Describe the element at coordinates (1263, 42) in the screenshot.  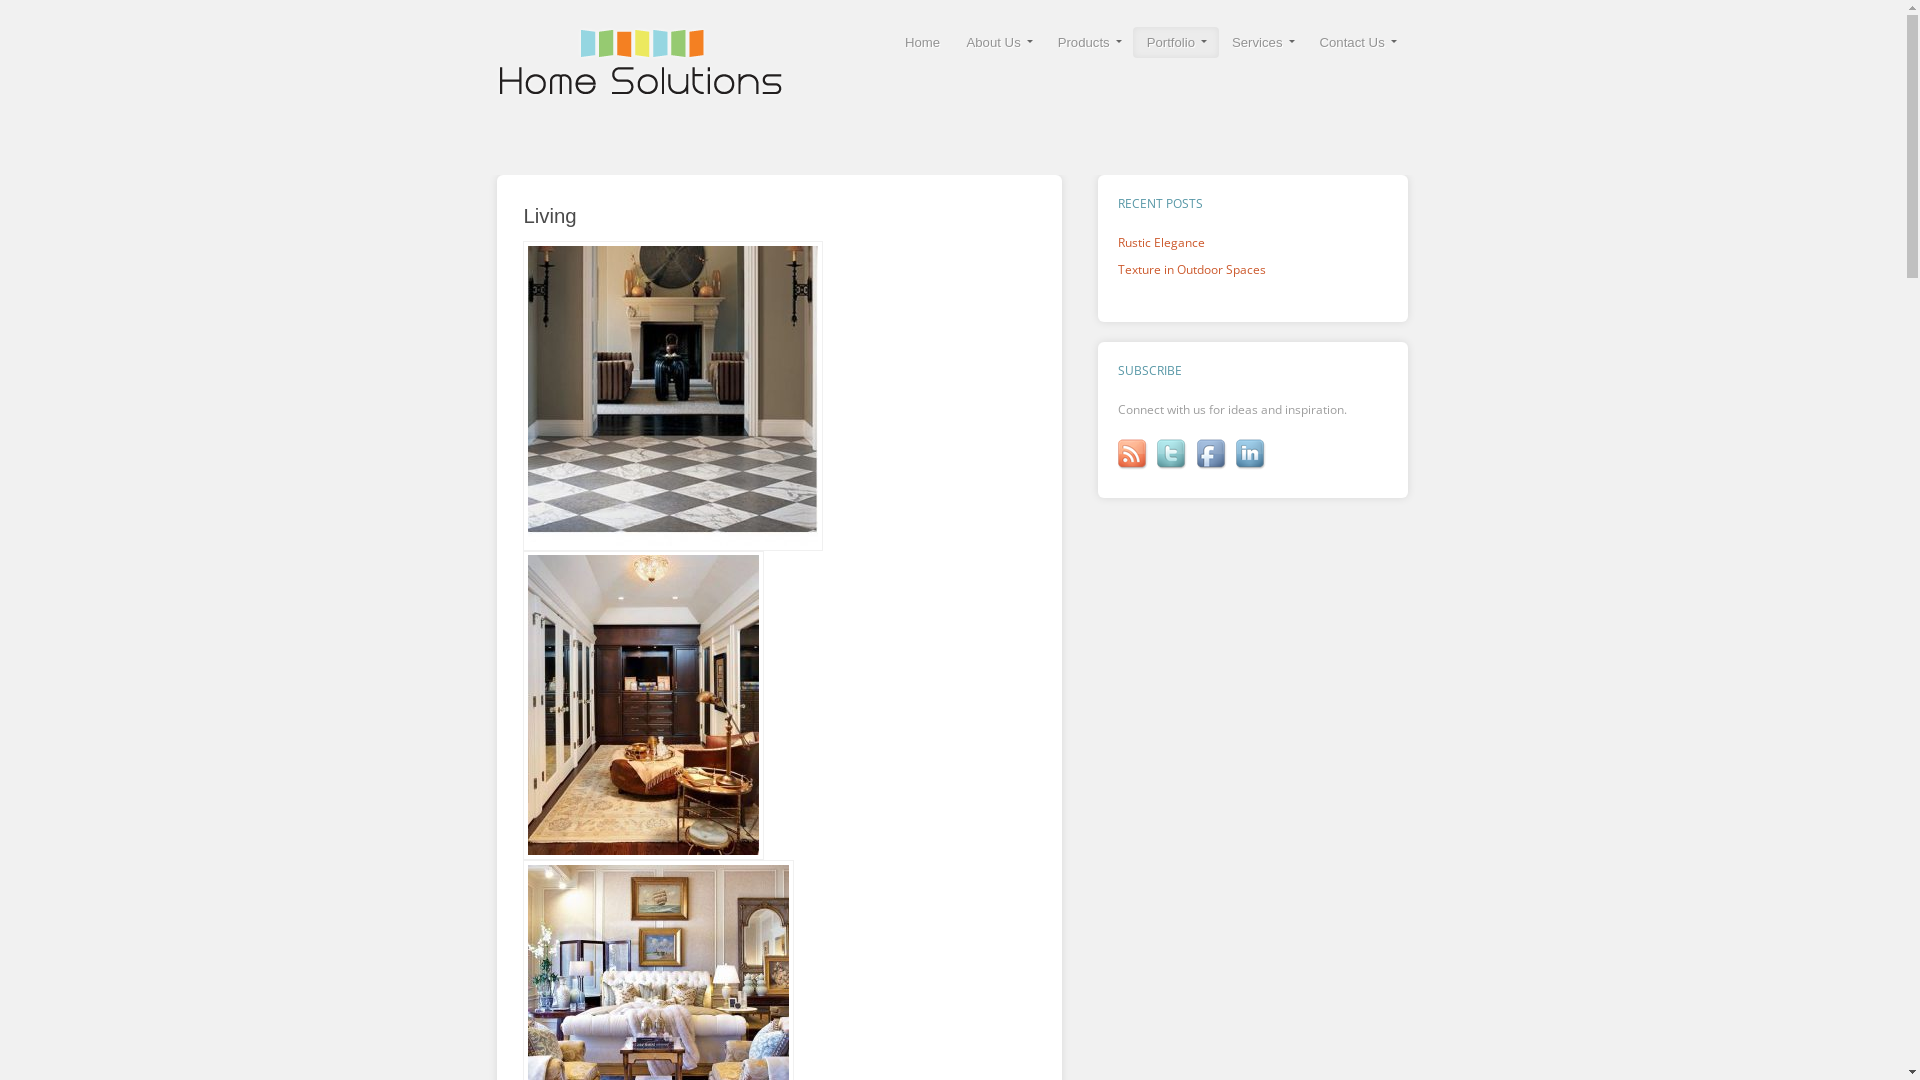
I see `Services` at that location.